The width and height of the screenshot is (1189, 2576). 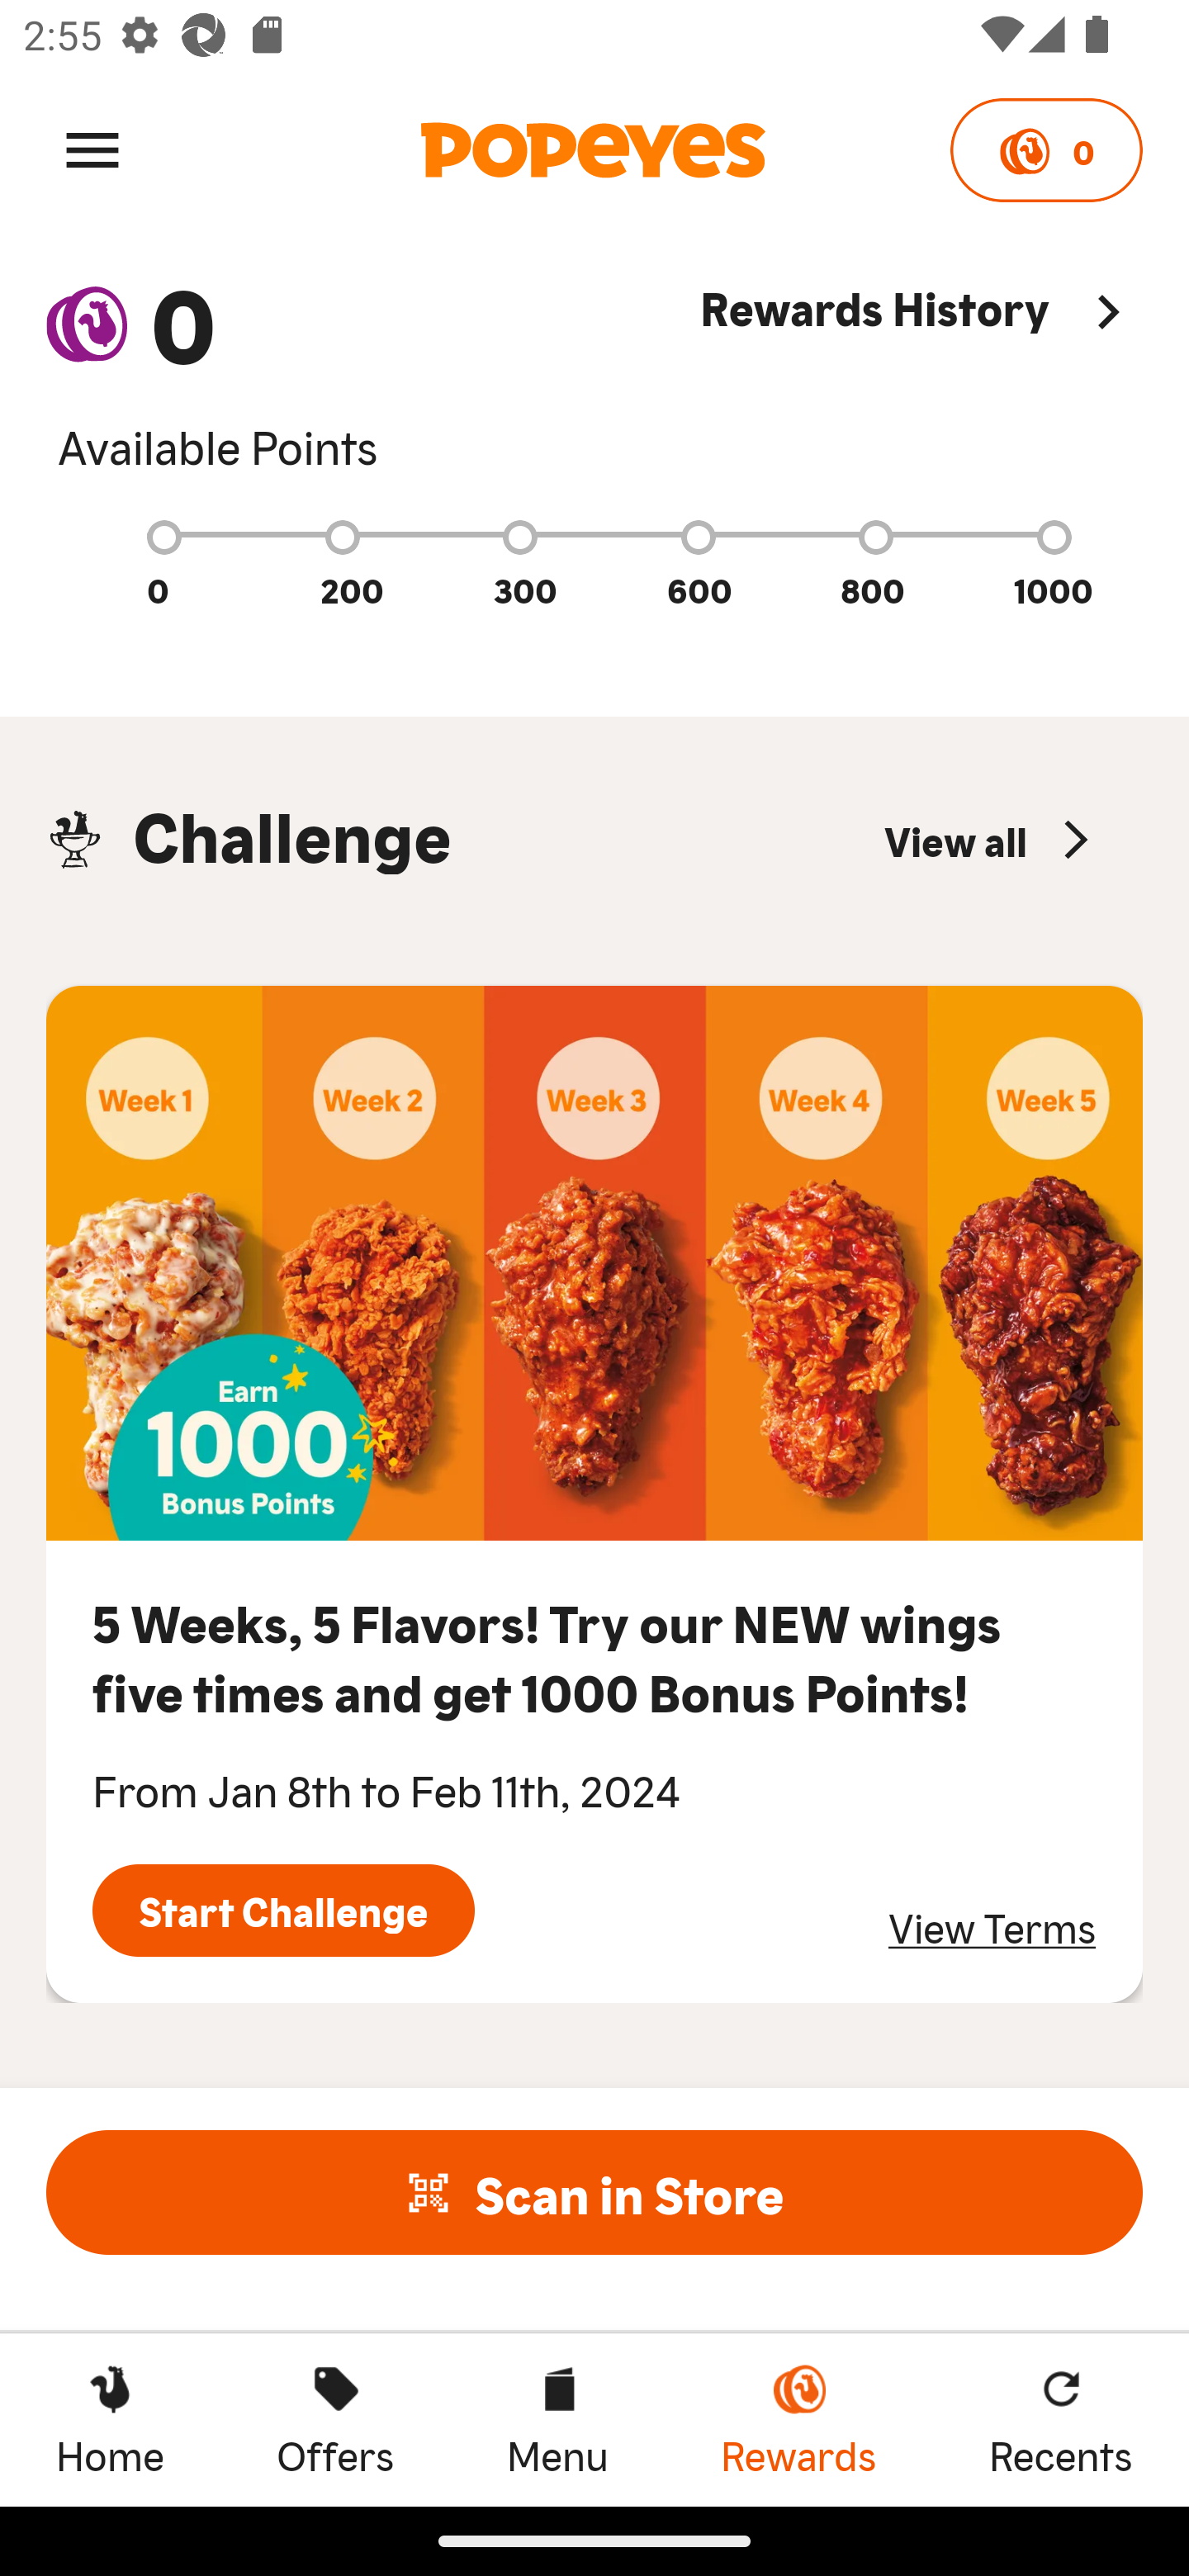 I want to click on Scan in Store  Scan in Store, so click(x=594, y=2192).